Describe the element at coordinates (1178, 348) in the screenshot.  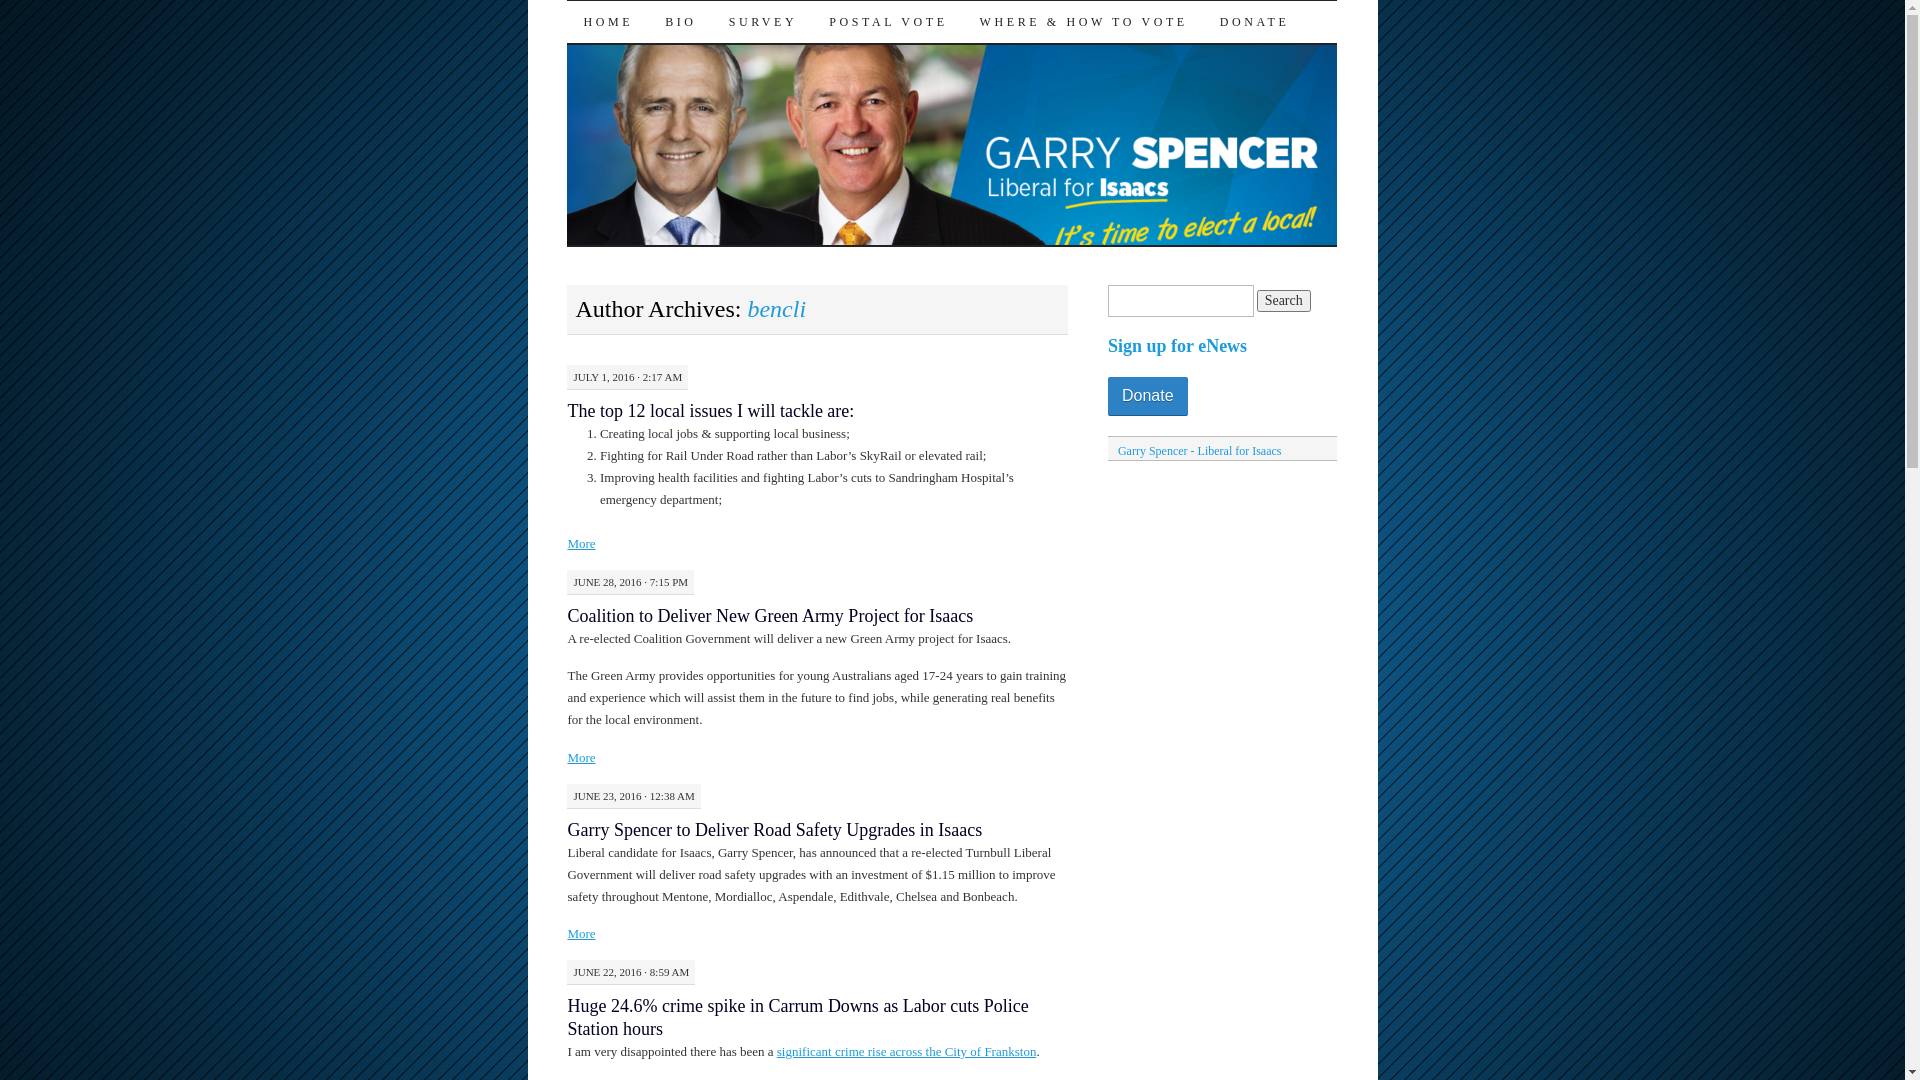
I see `Sign up for eNews` at that location.